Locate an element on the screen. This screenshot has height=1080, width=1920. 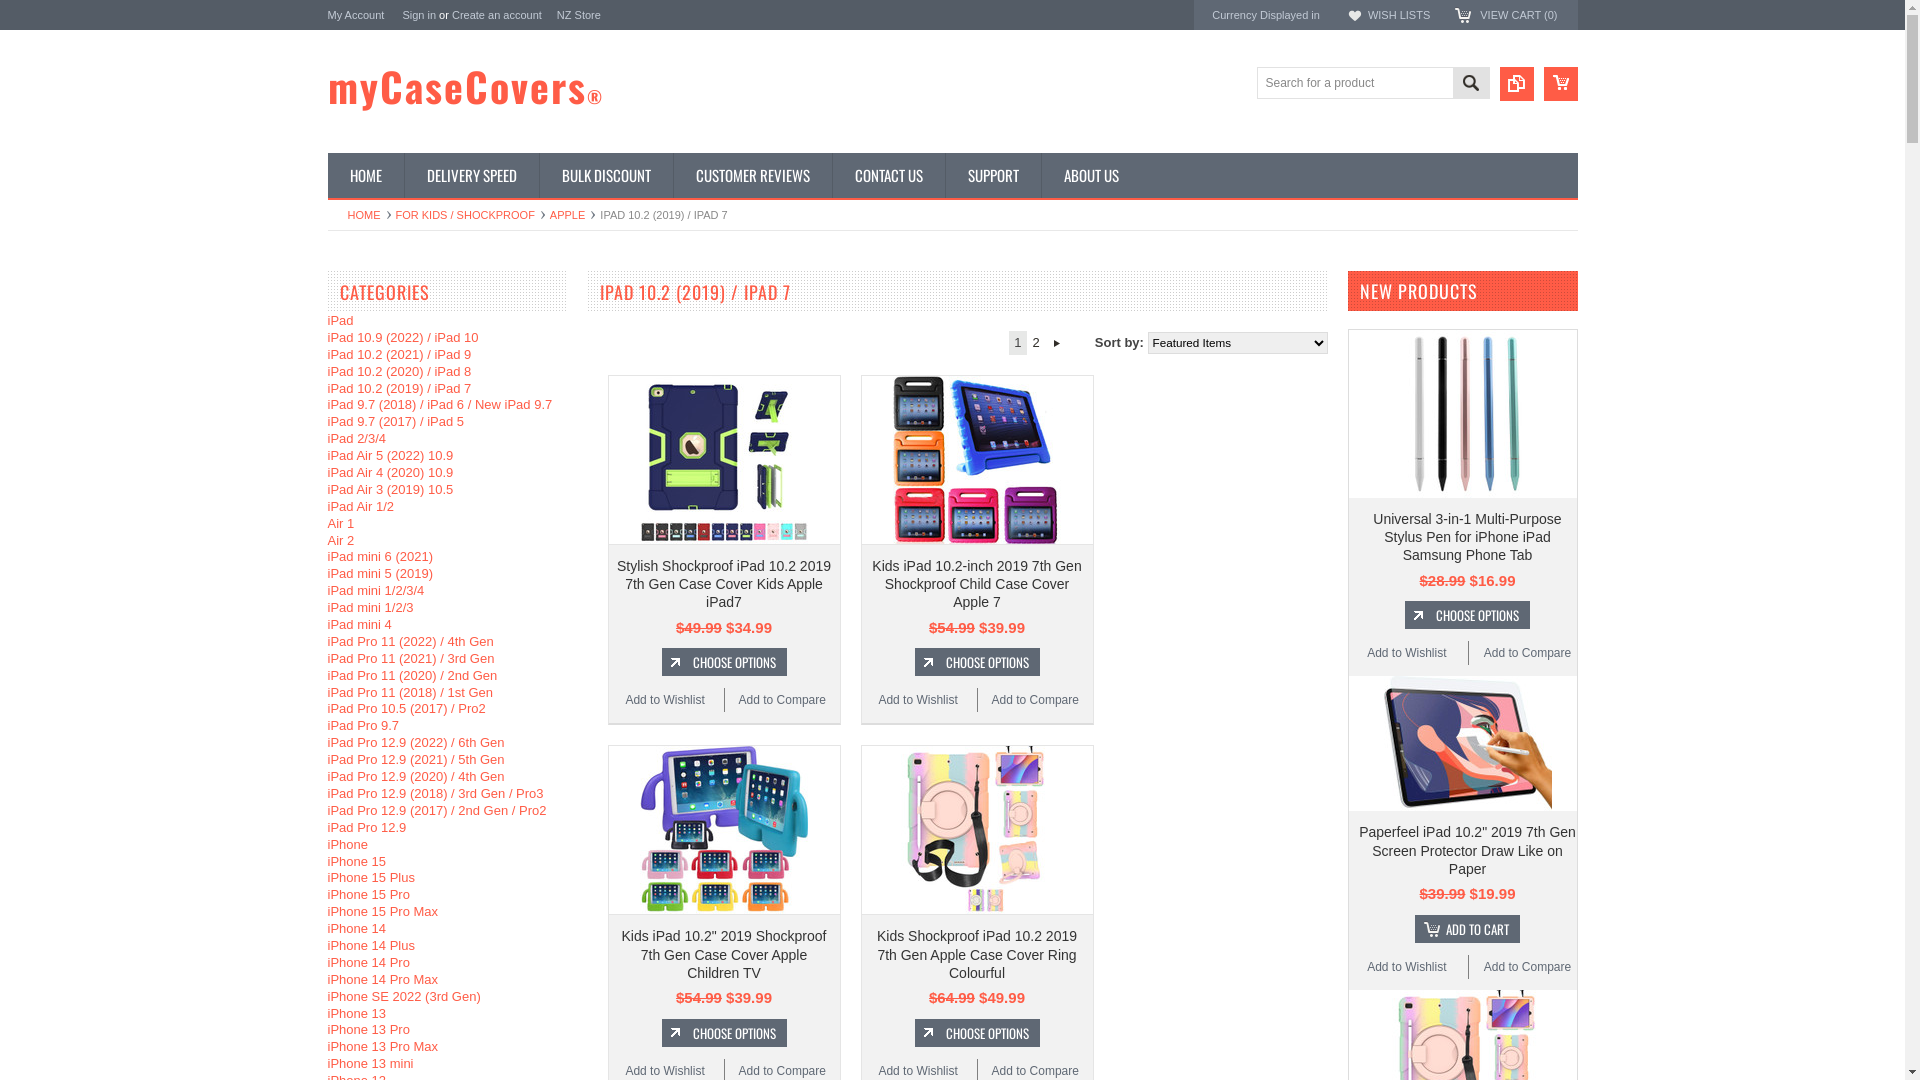
iPad mini 5 (2019) is located at coordinates (381, 574).